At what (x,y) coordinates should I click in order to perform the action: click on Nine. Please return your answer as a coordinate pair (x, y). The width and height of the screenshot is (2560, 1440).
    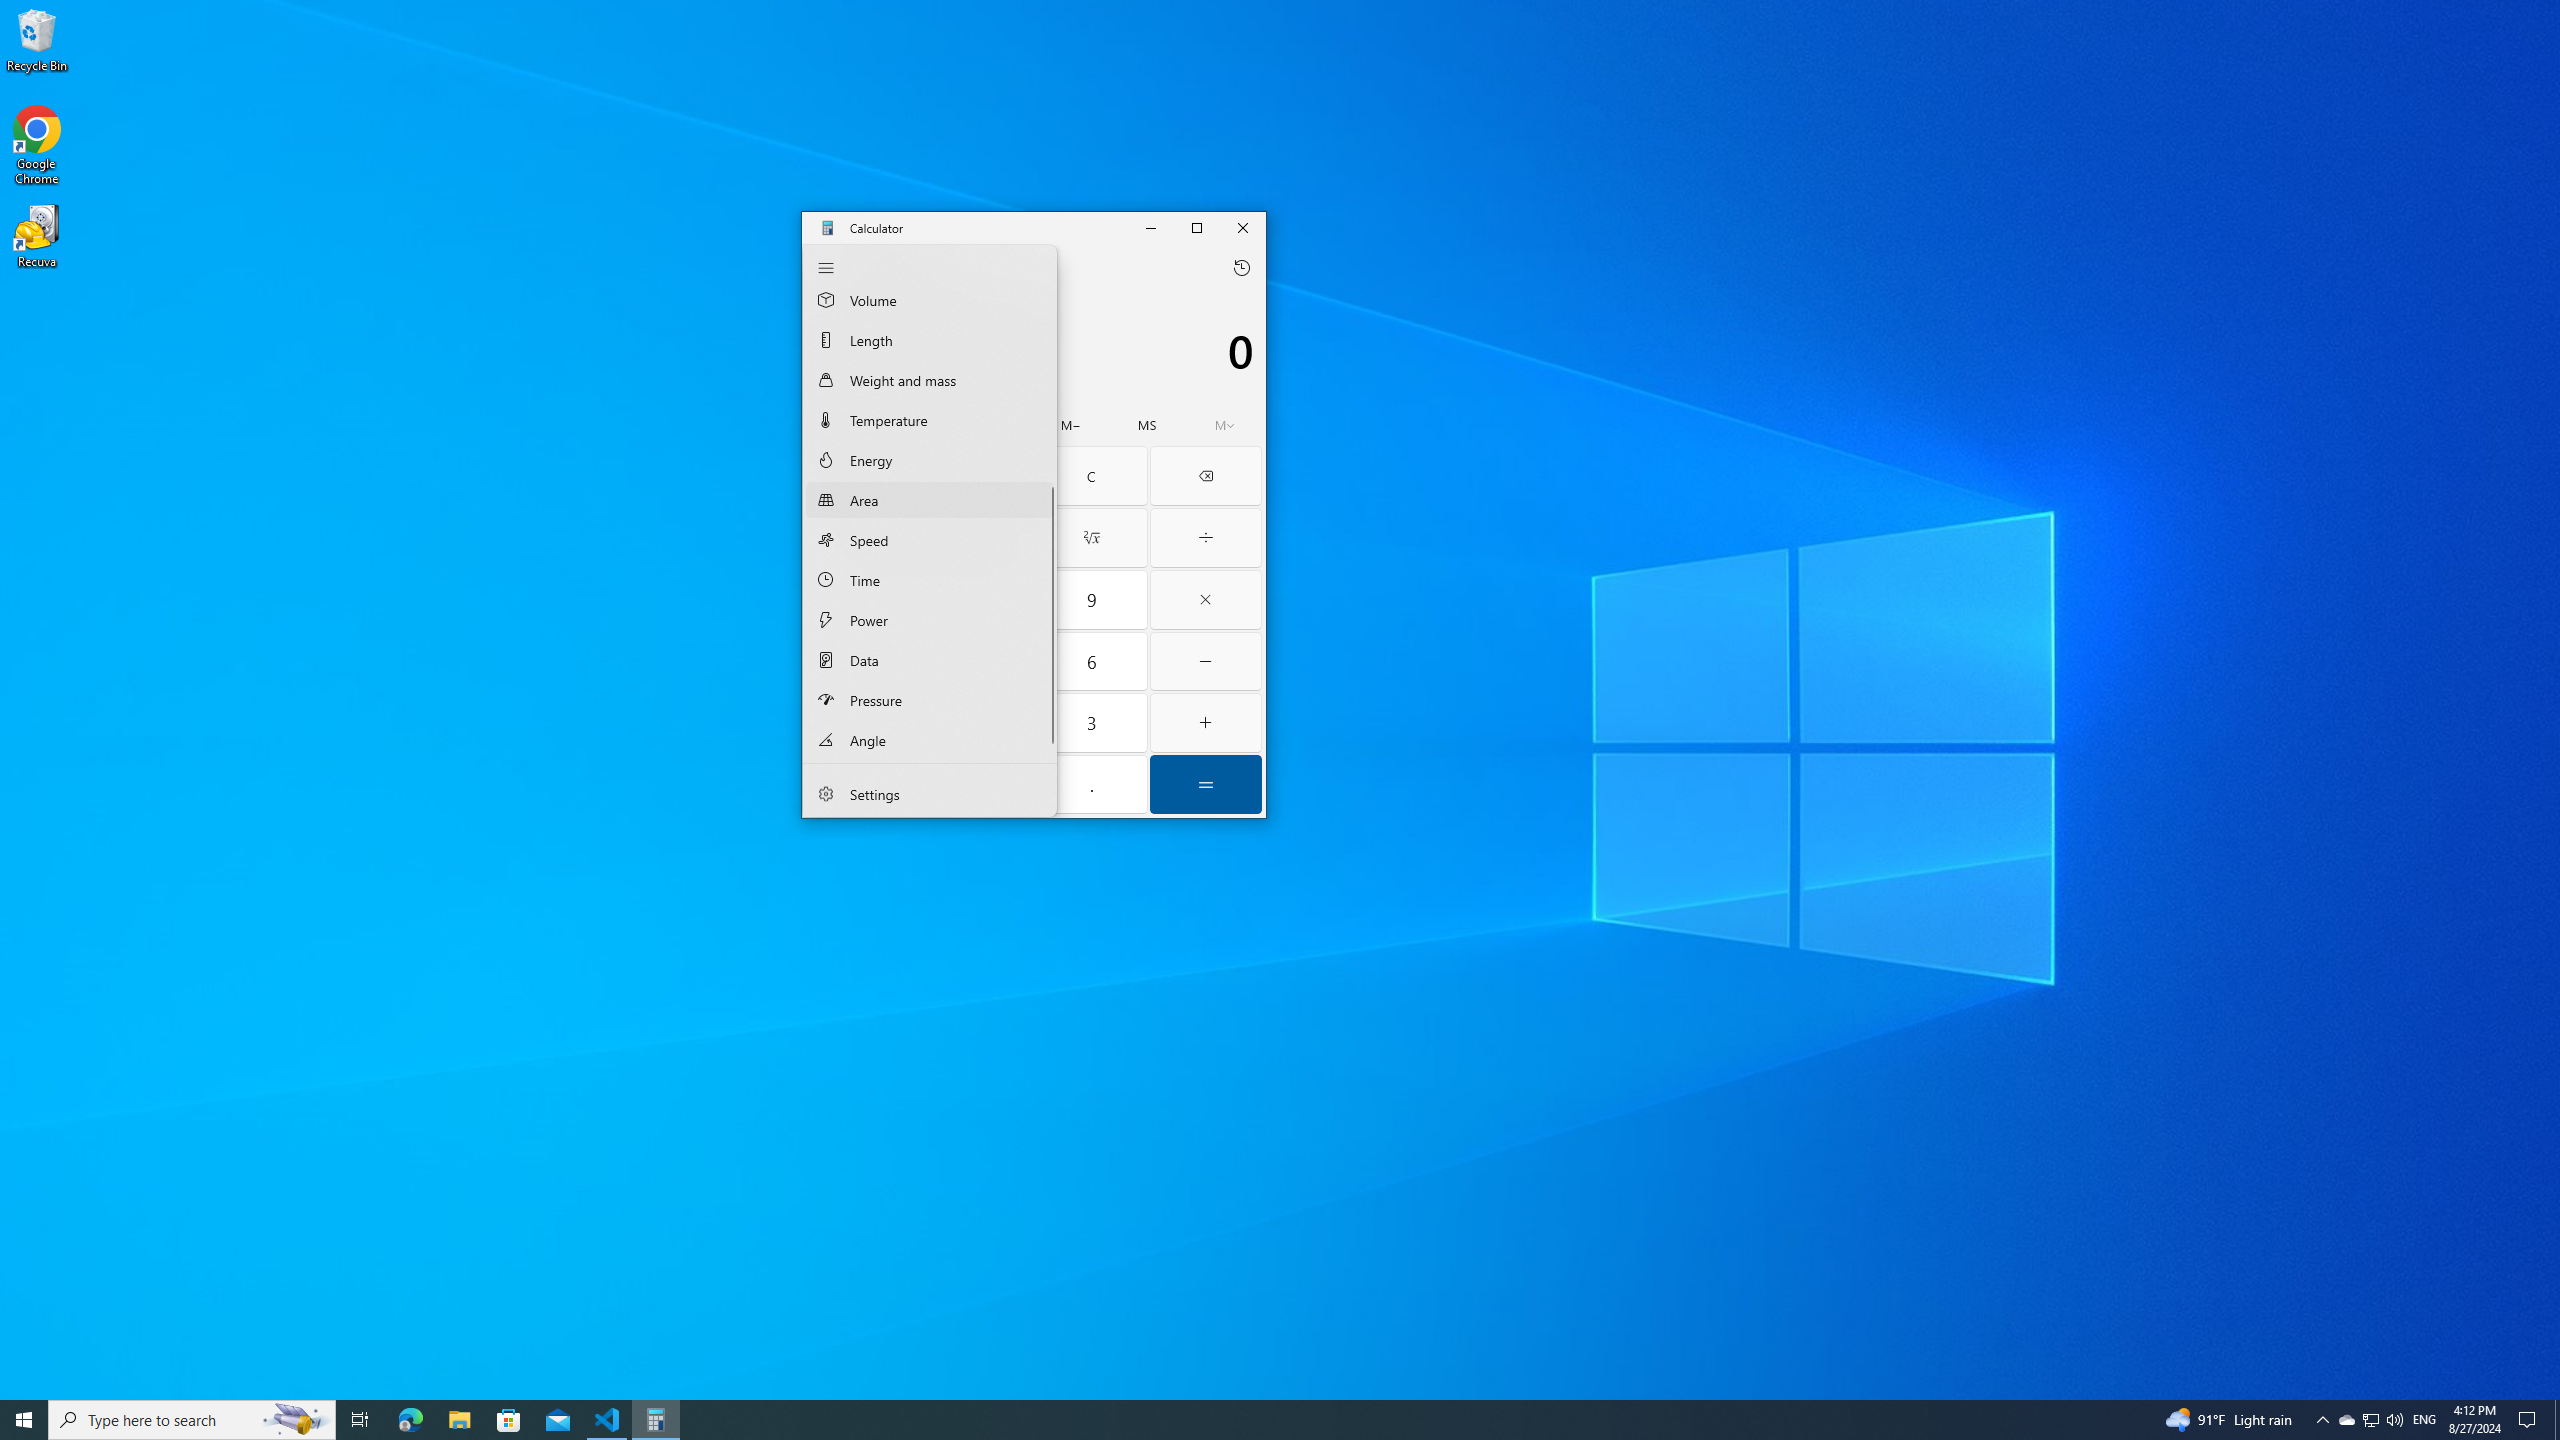
    Looking at the image, I should click on (1091, 600).